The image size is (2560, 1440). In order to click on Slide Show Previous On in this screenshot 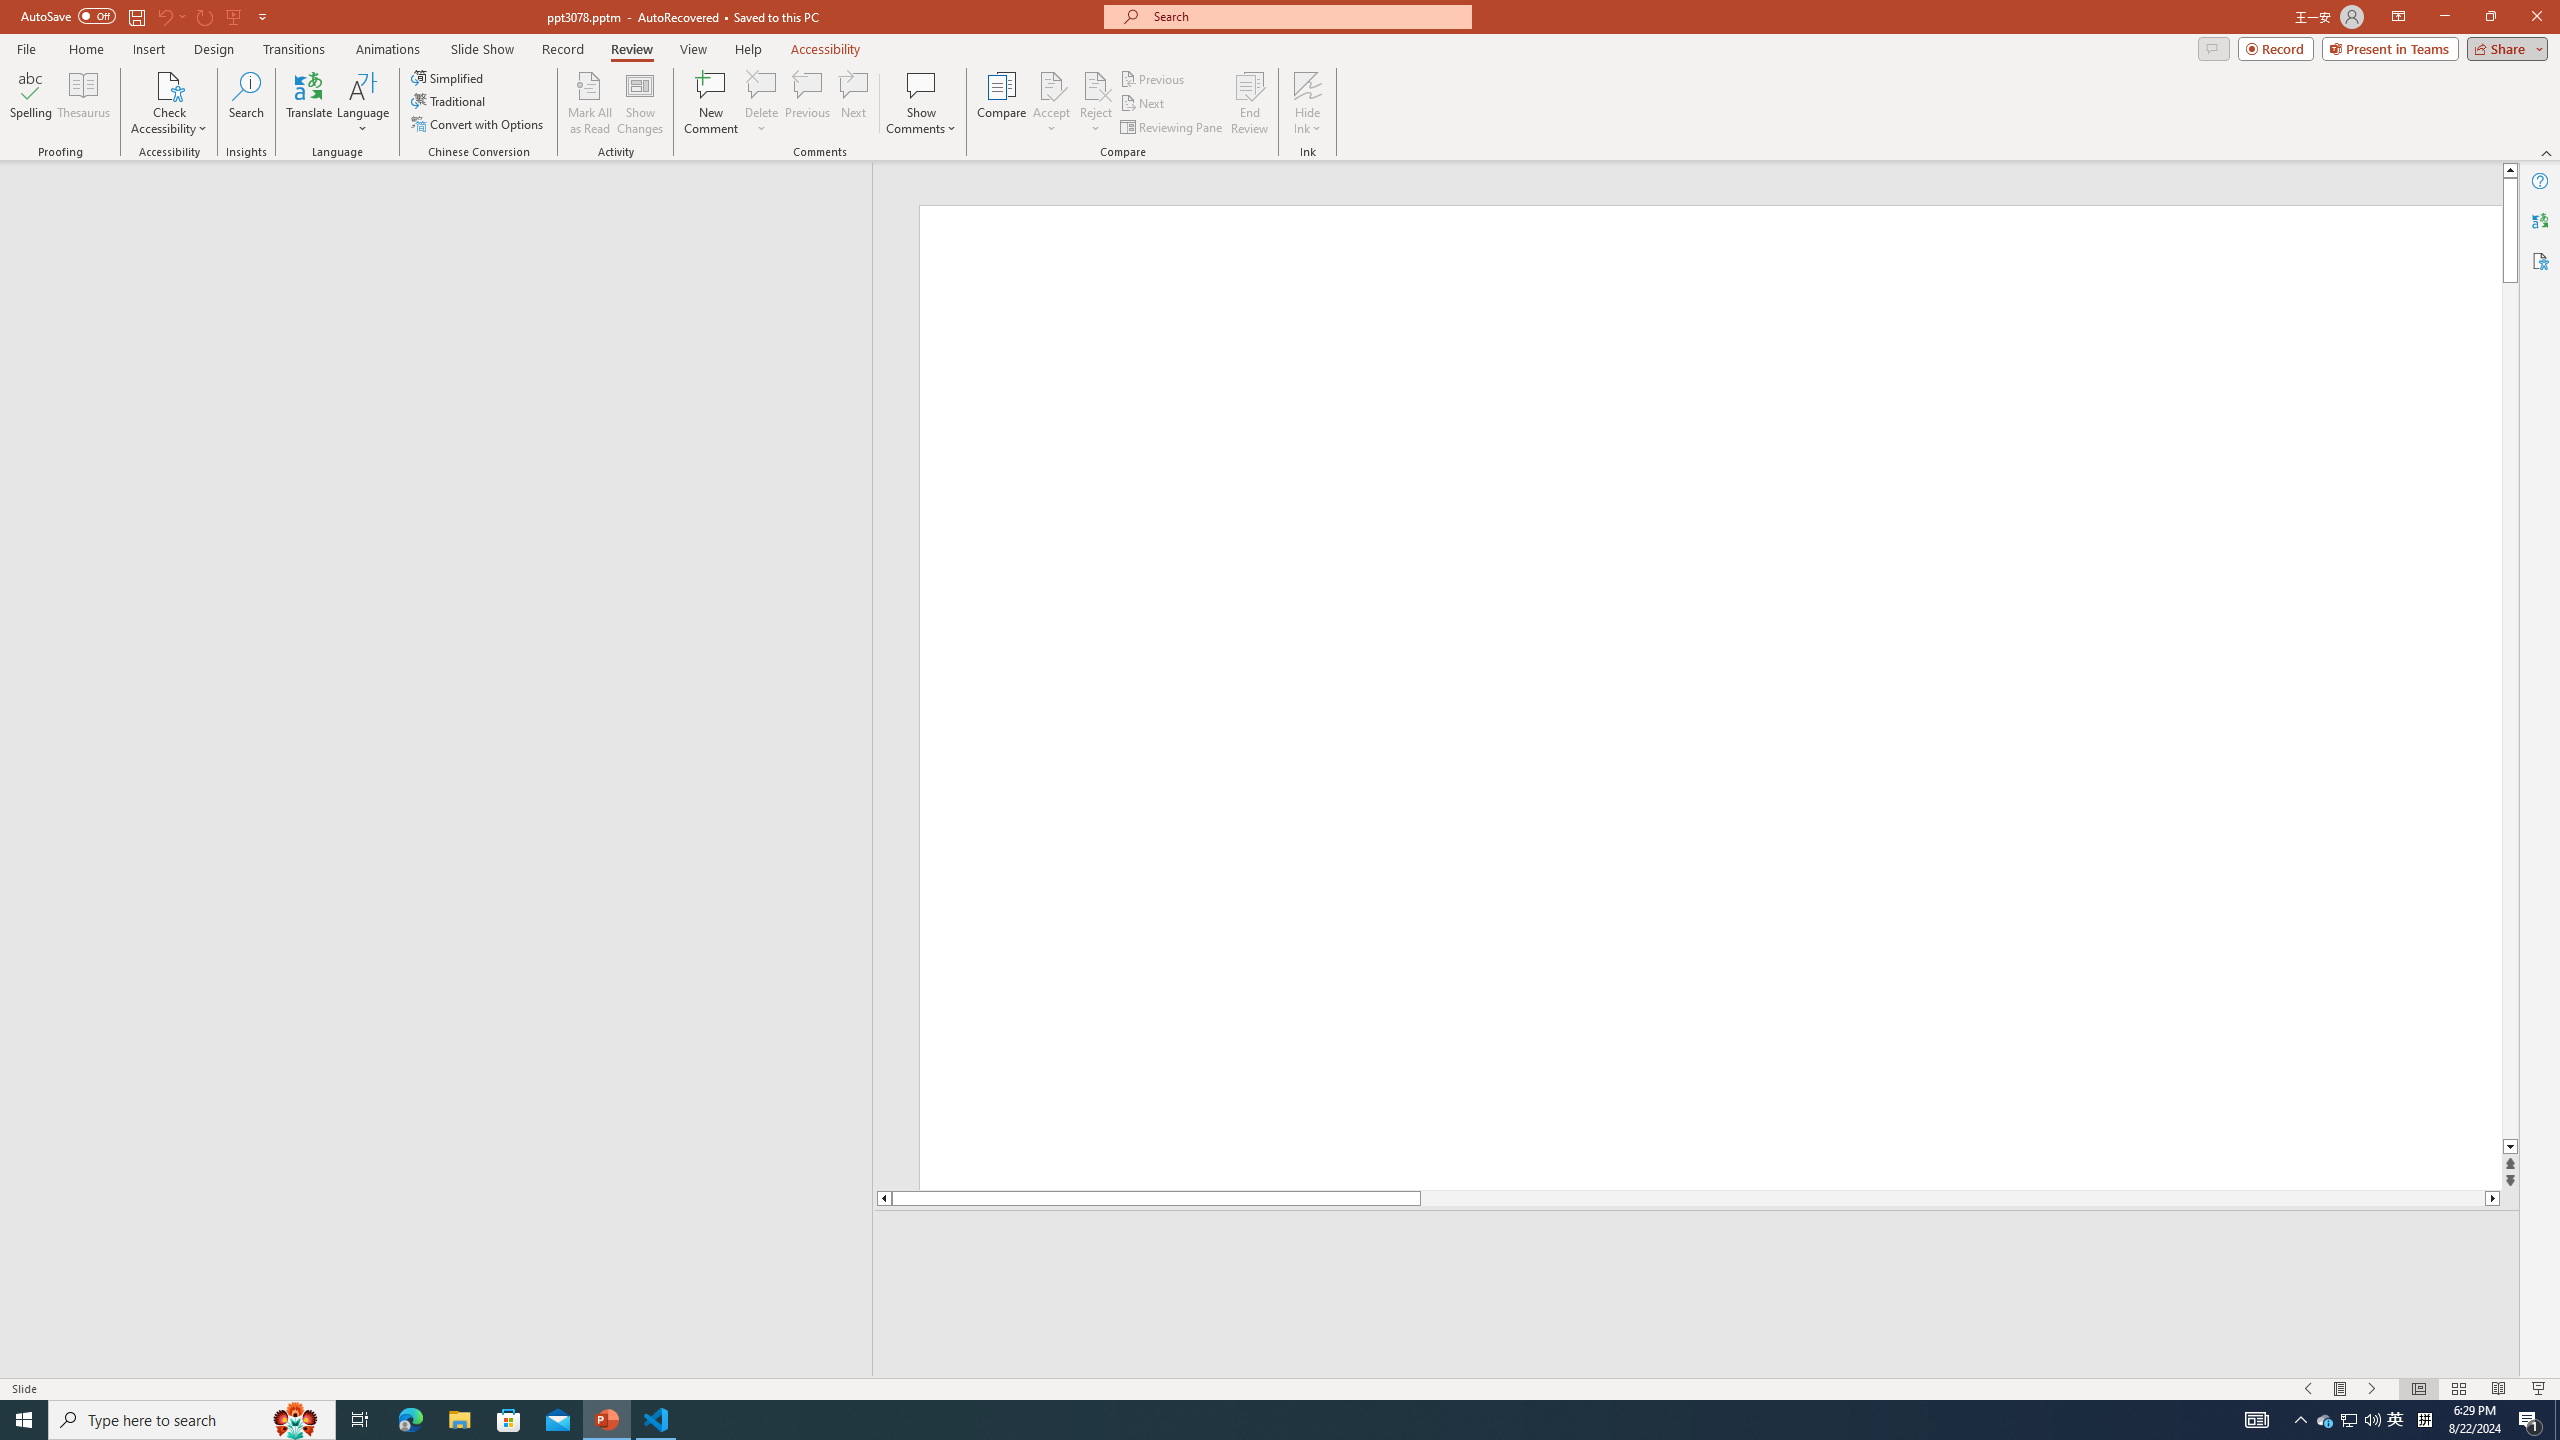, I will do `click(2308, 1389)`.